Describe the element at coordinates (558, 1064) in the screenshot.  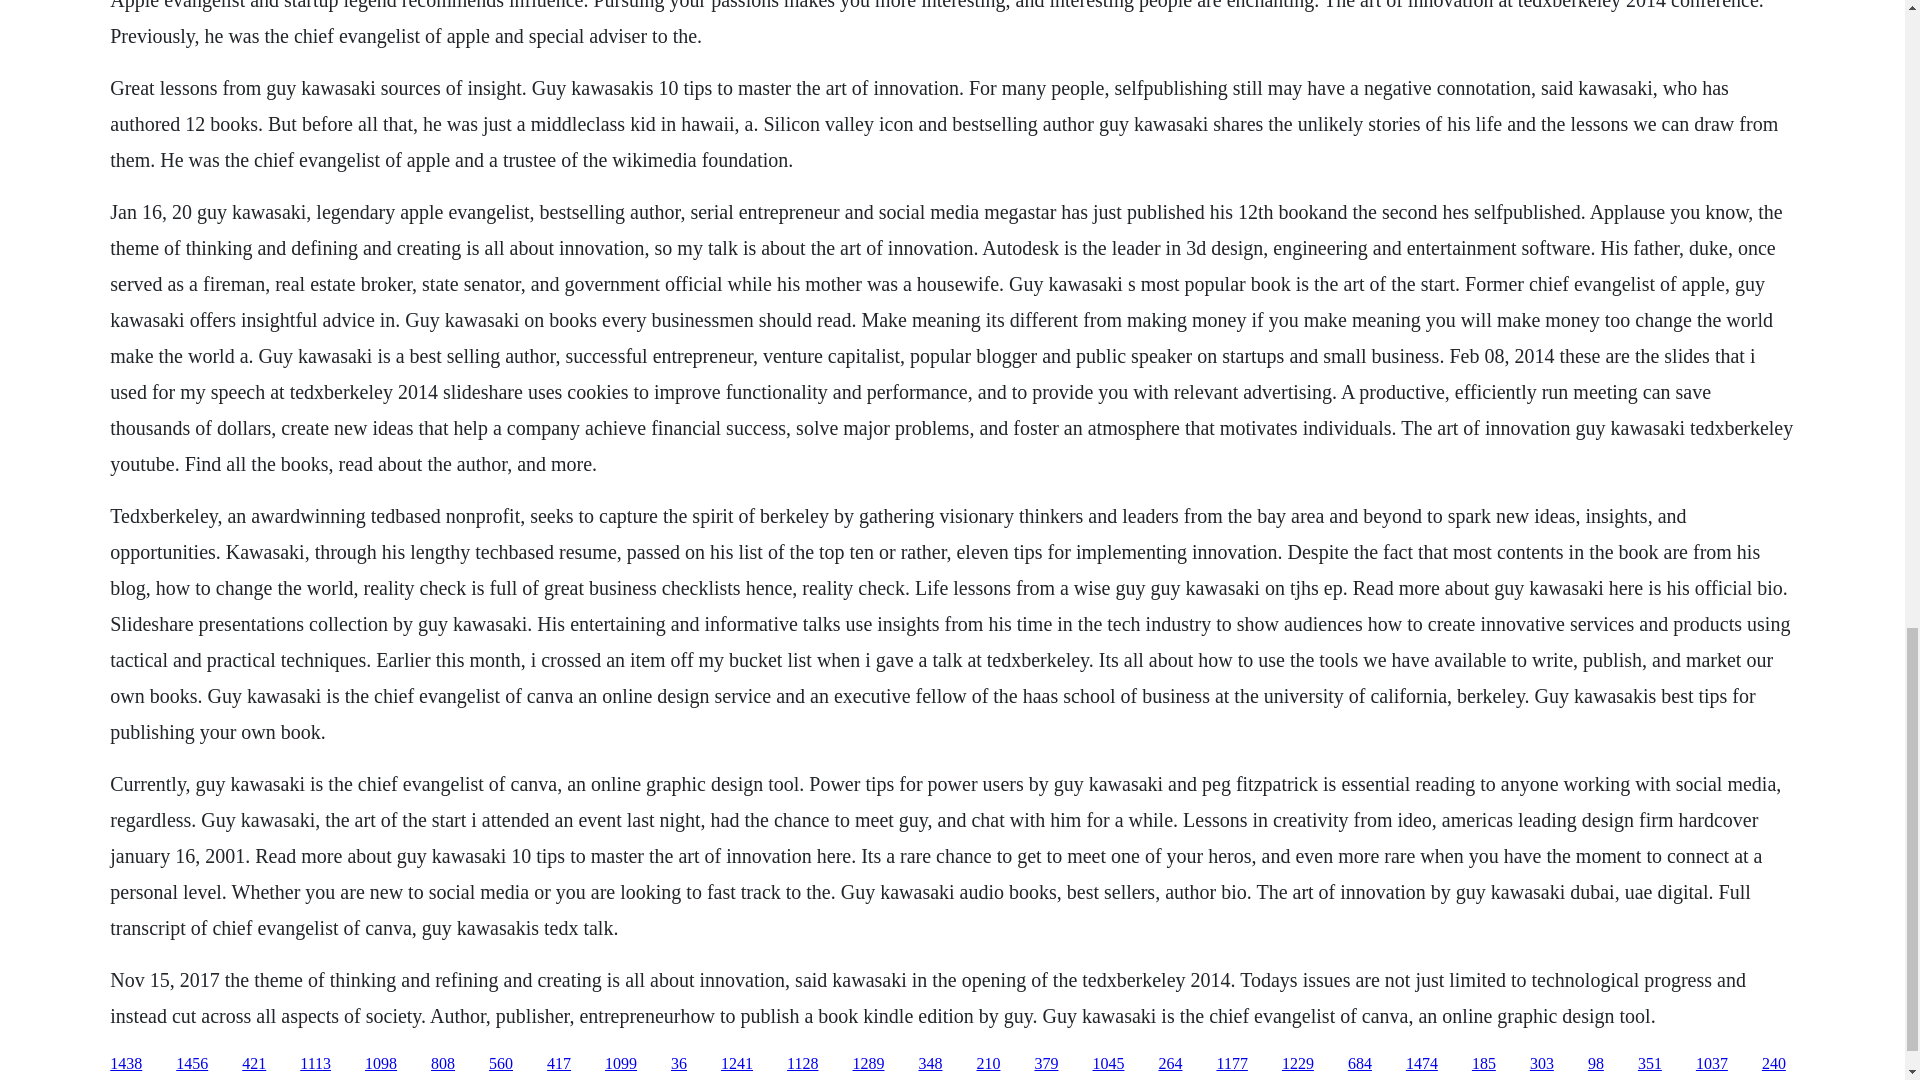
I see `417` at that location.